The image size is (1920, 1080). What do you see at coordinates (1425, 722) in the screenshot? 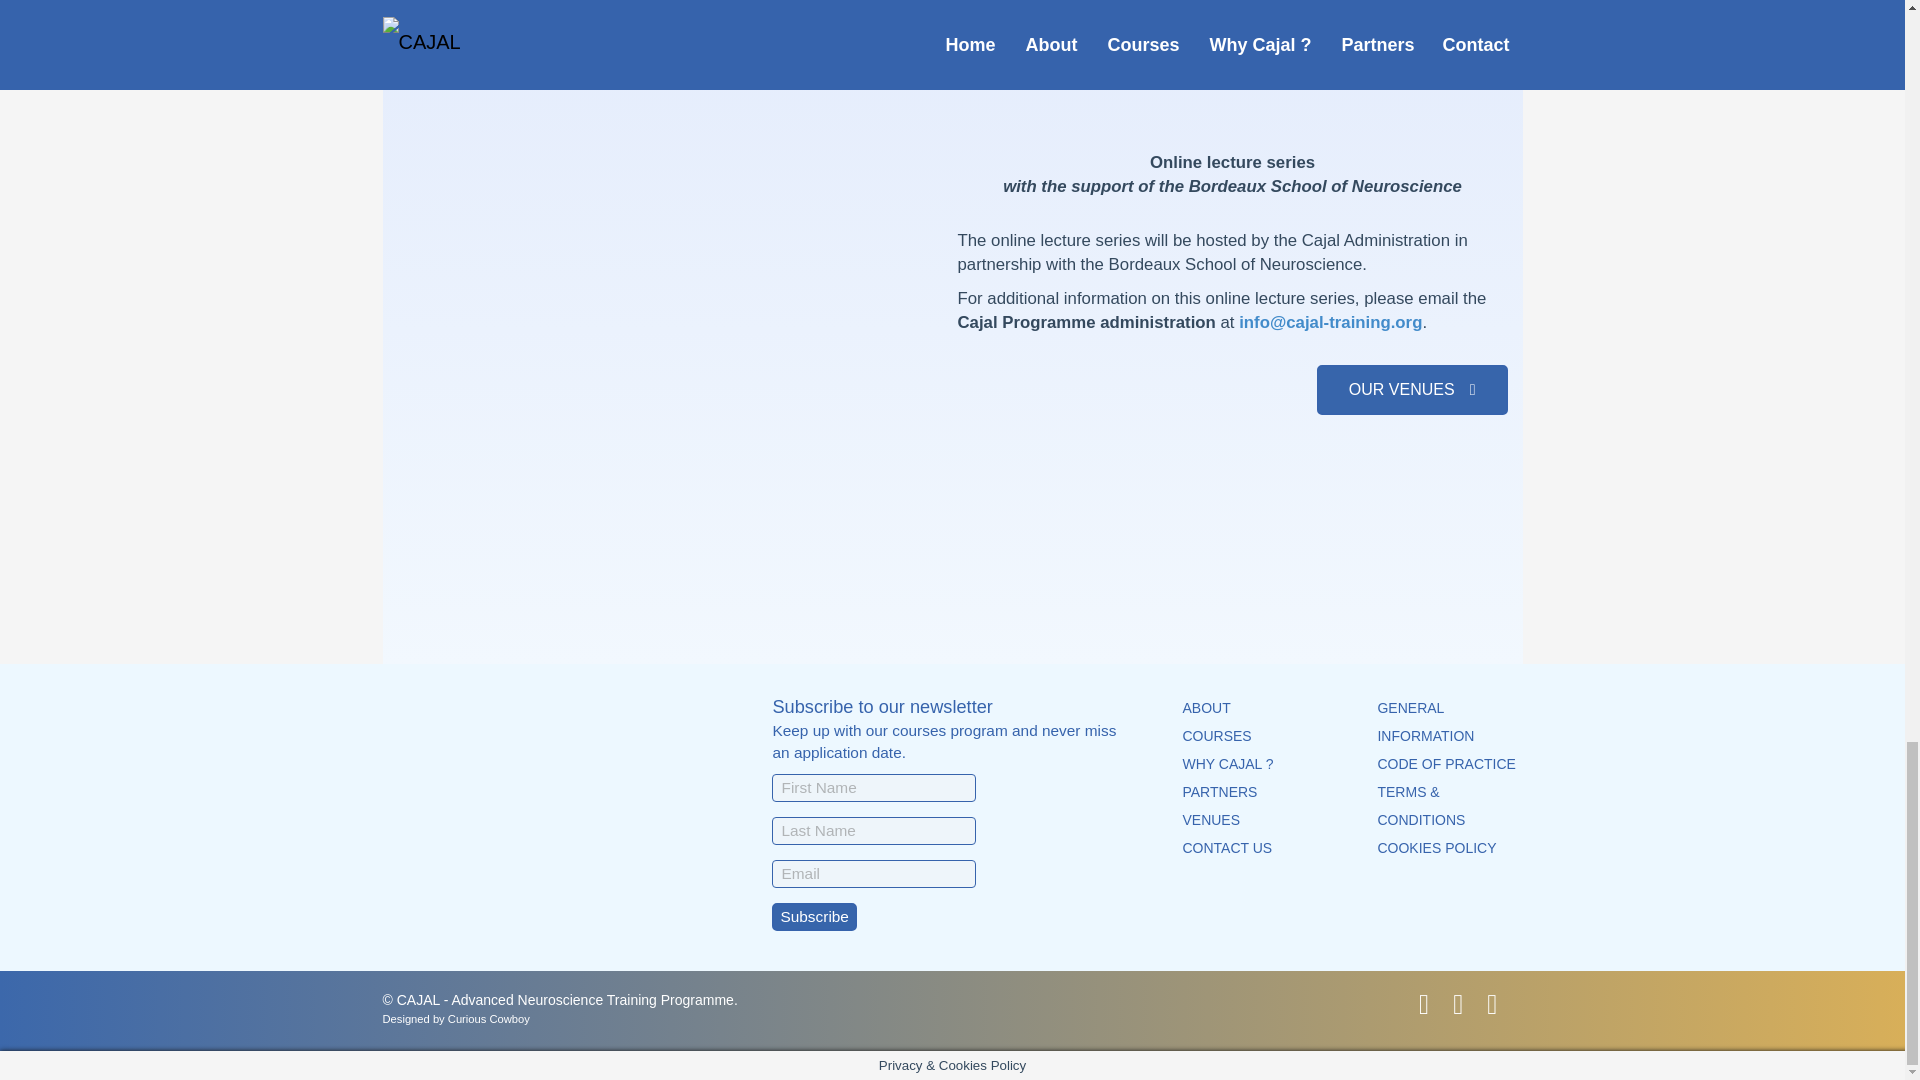
I see `GENERAL INFORMATION` at bounding box center [1425, 722].